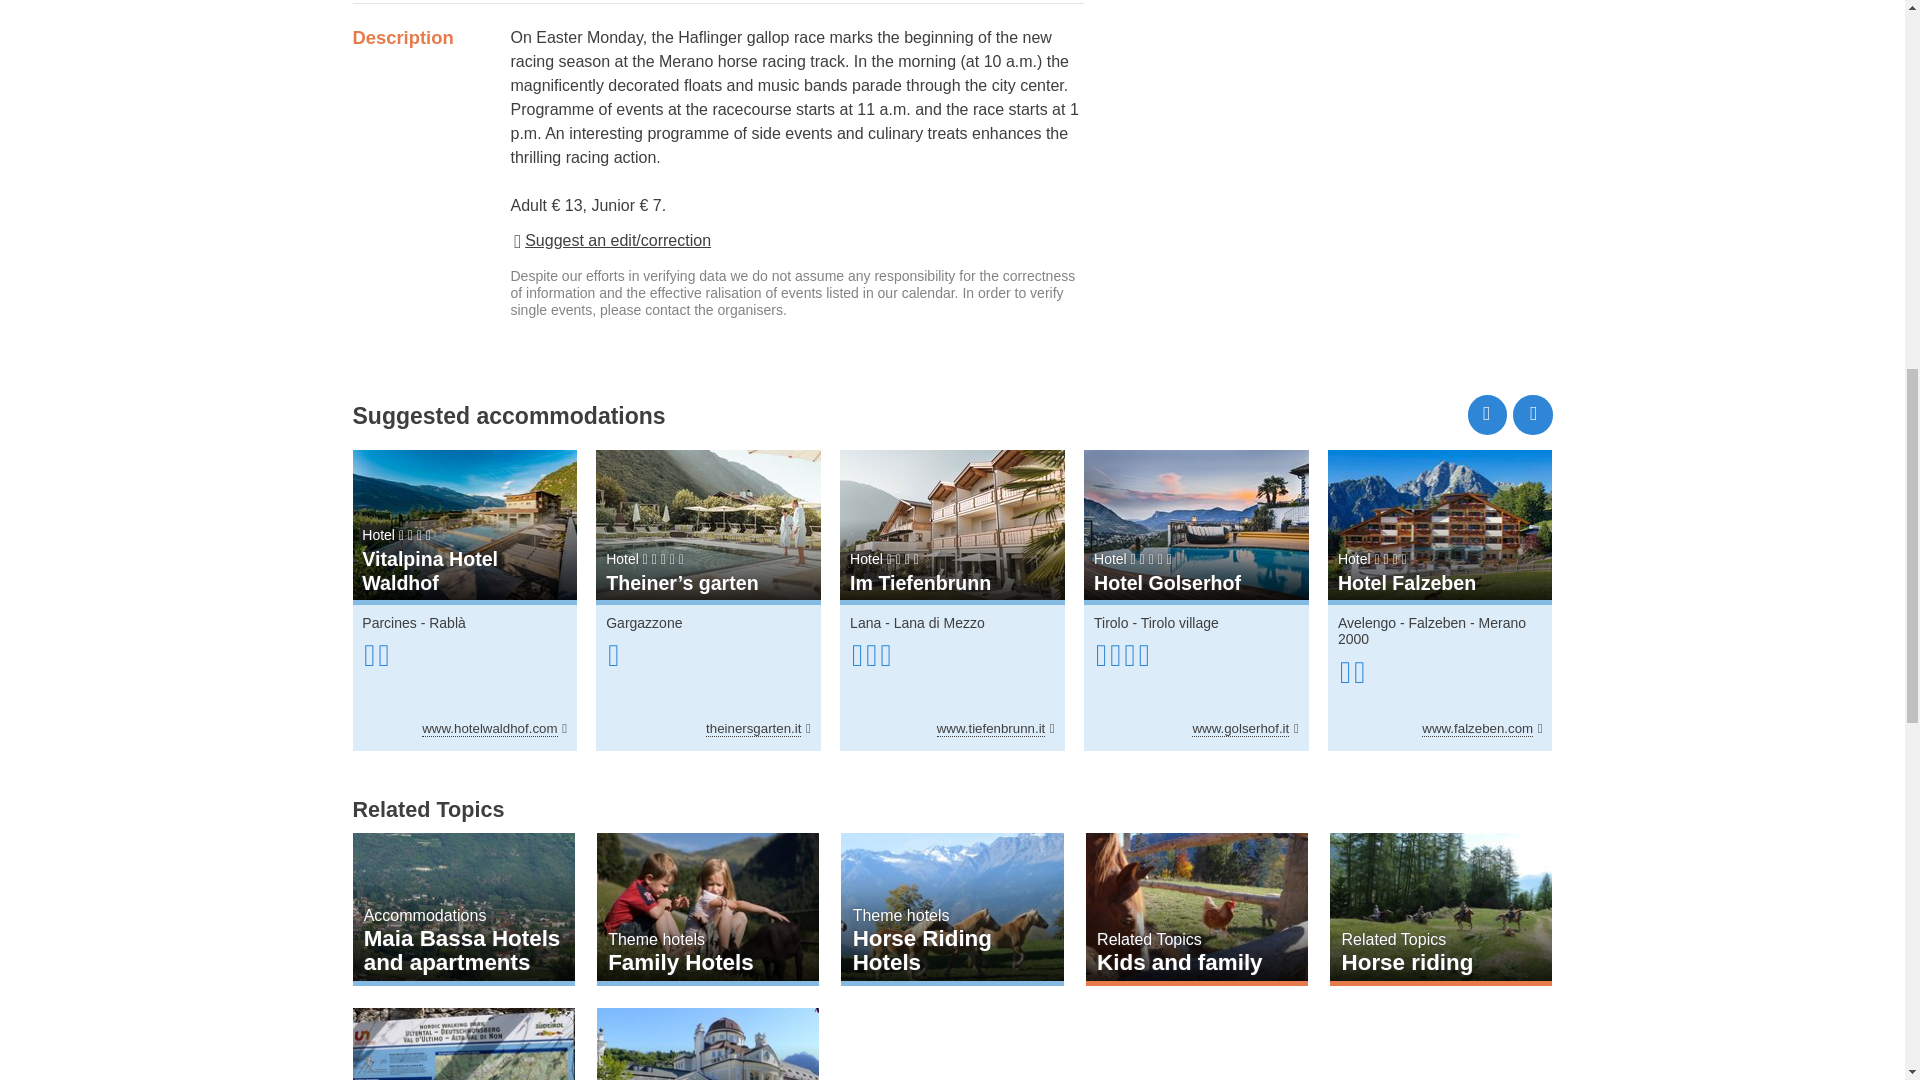 The height and width of the screenshot is (1080, 1920). I want to click on Information about Parcines, so click(389, 622).